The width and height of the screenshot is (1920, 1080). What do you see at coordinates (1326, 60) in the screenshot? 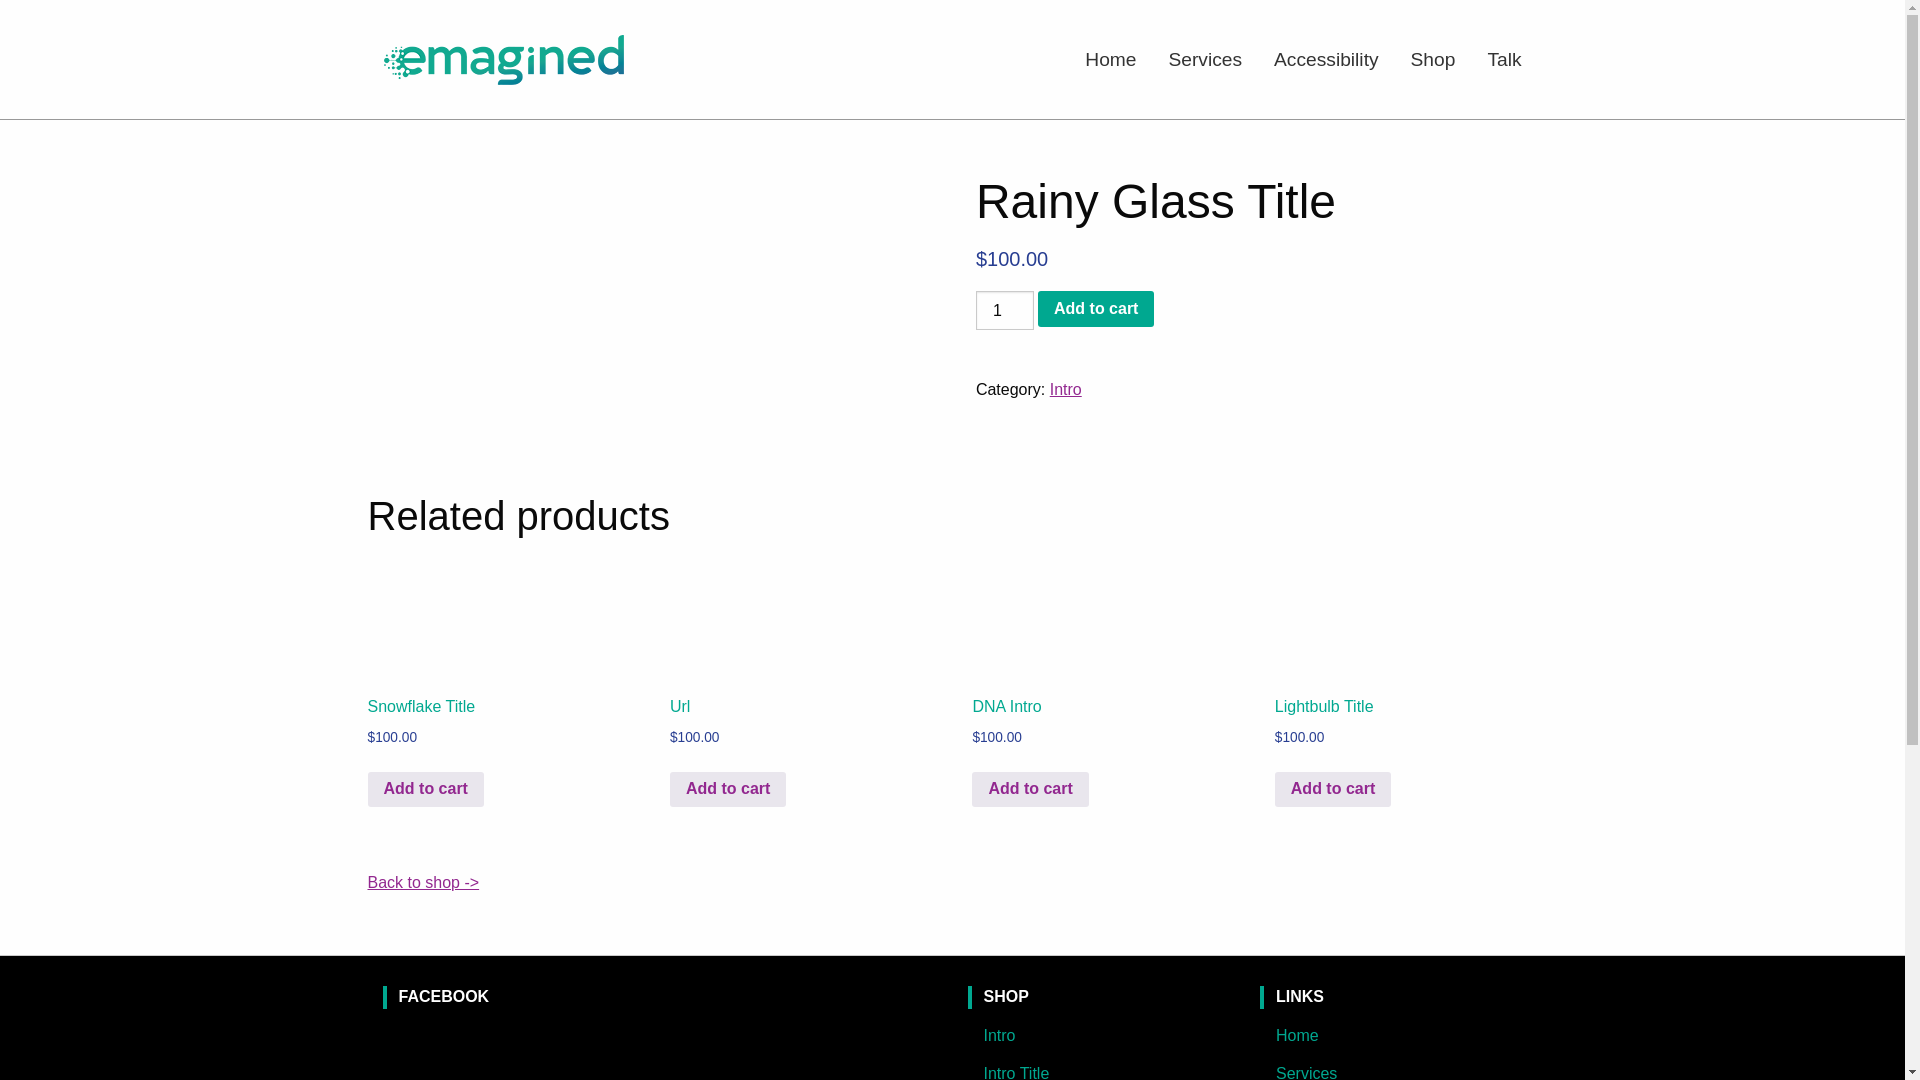
I see `Accessibility` at bounding box center [1326, 60].